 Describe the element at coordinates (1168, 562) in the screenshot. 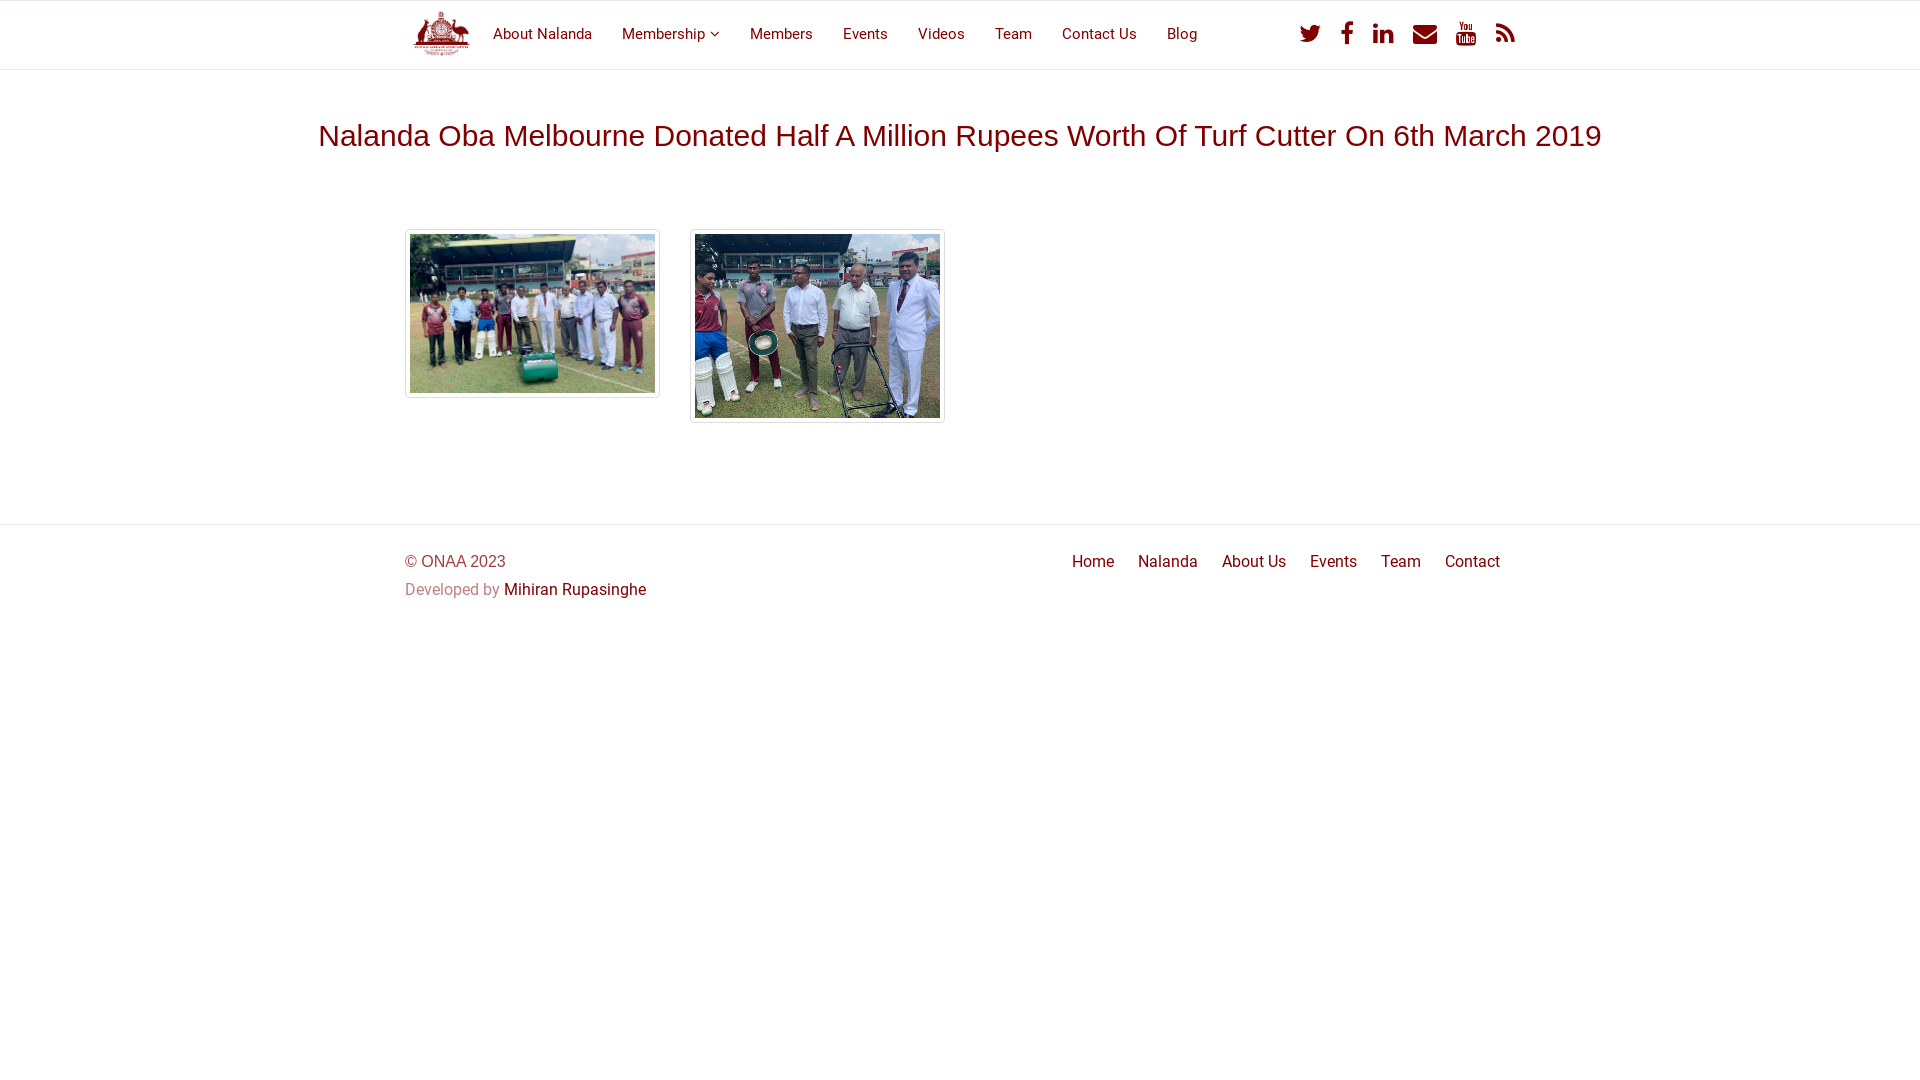

I see `Nalanda` at that location.